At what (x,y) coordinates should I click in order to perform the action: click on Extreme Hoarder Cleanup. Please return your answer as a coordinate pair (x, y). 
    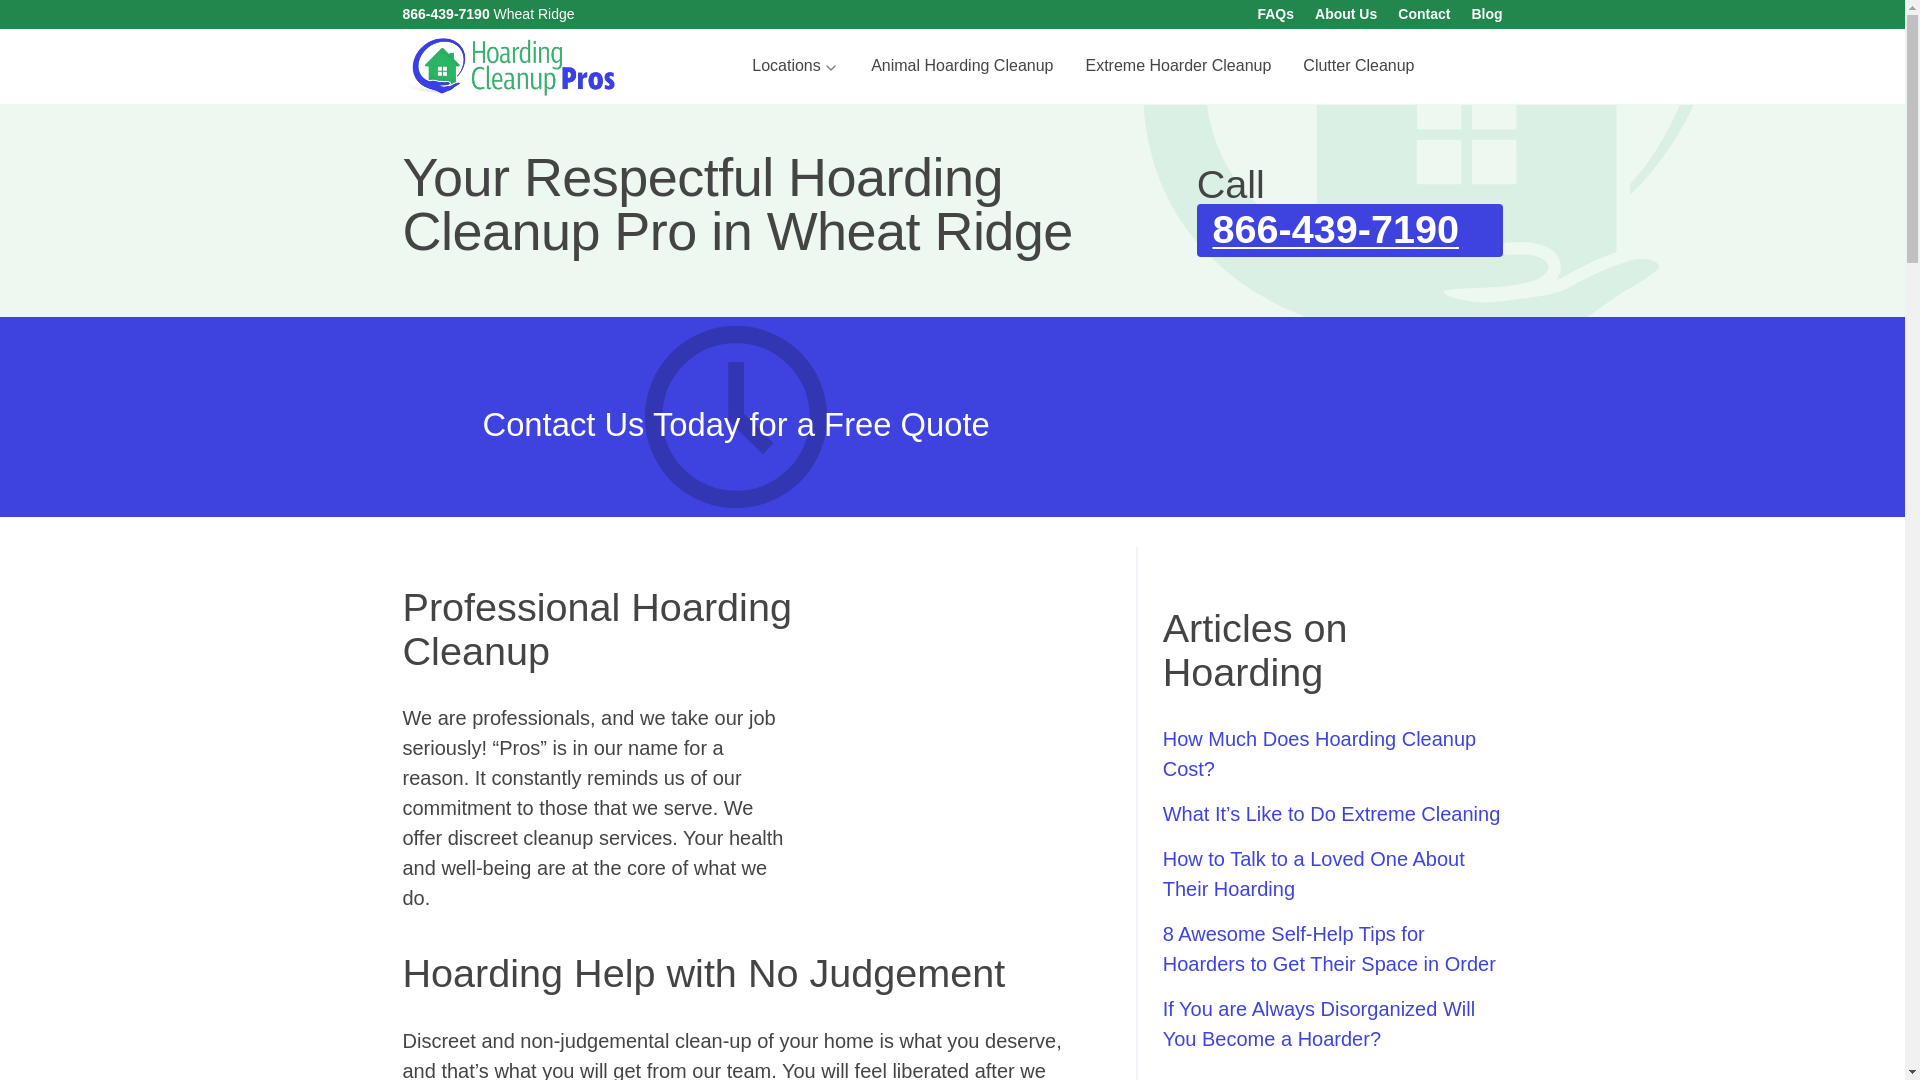
    Looking at the image, I should click on (1178, 66).